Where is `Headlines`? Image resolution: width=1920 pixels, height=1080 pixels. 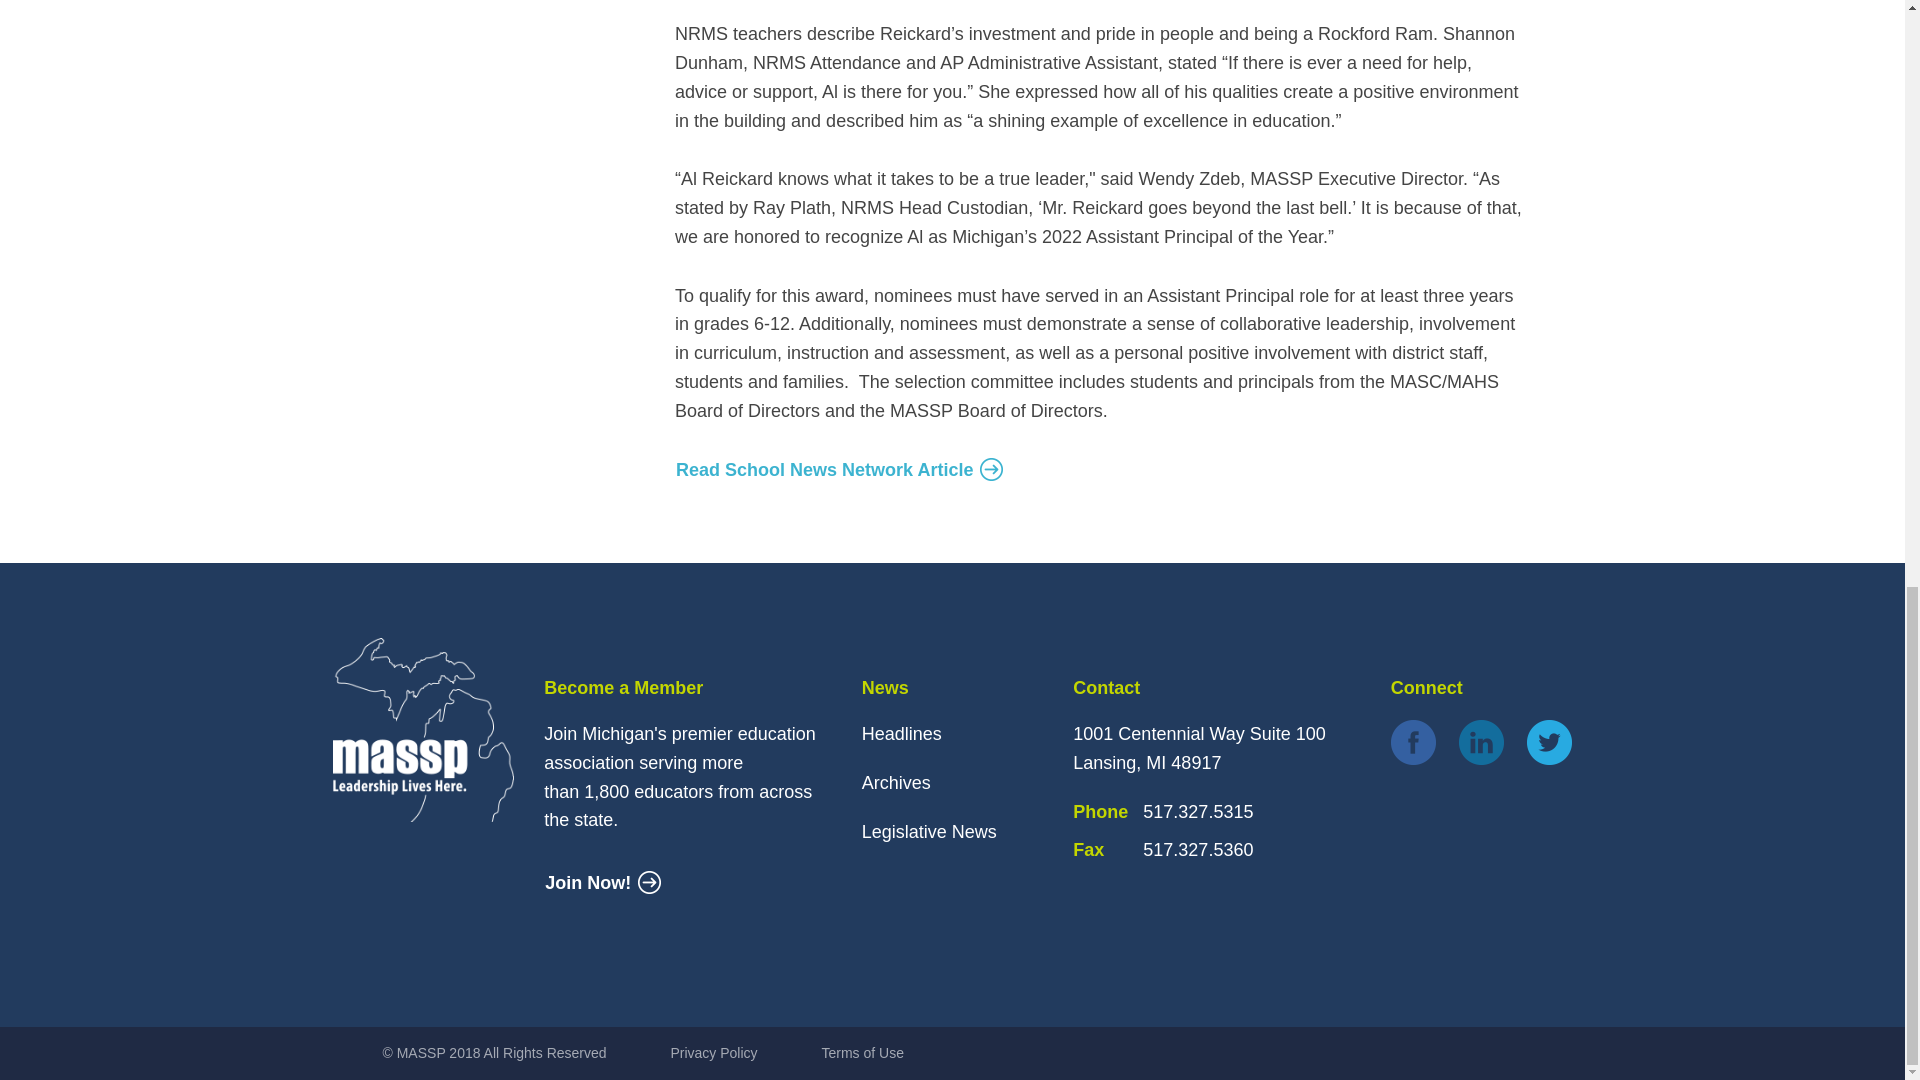 Headlines is located at coordinates (902, 734).